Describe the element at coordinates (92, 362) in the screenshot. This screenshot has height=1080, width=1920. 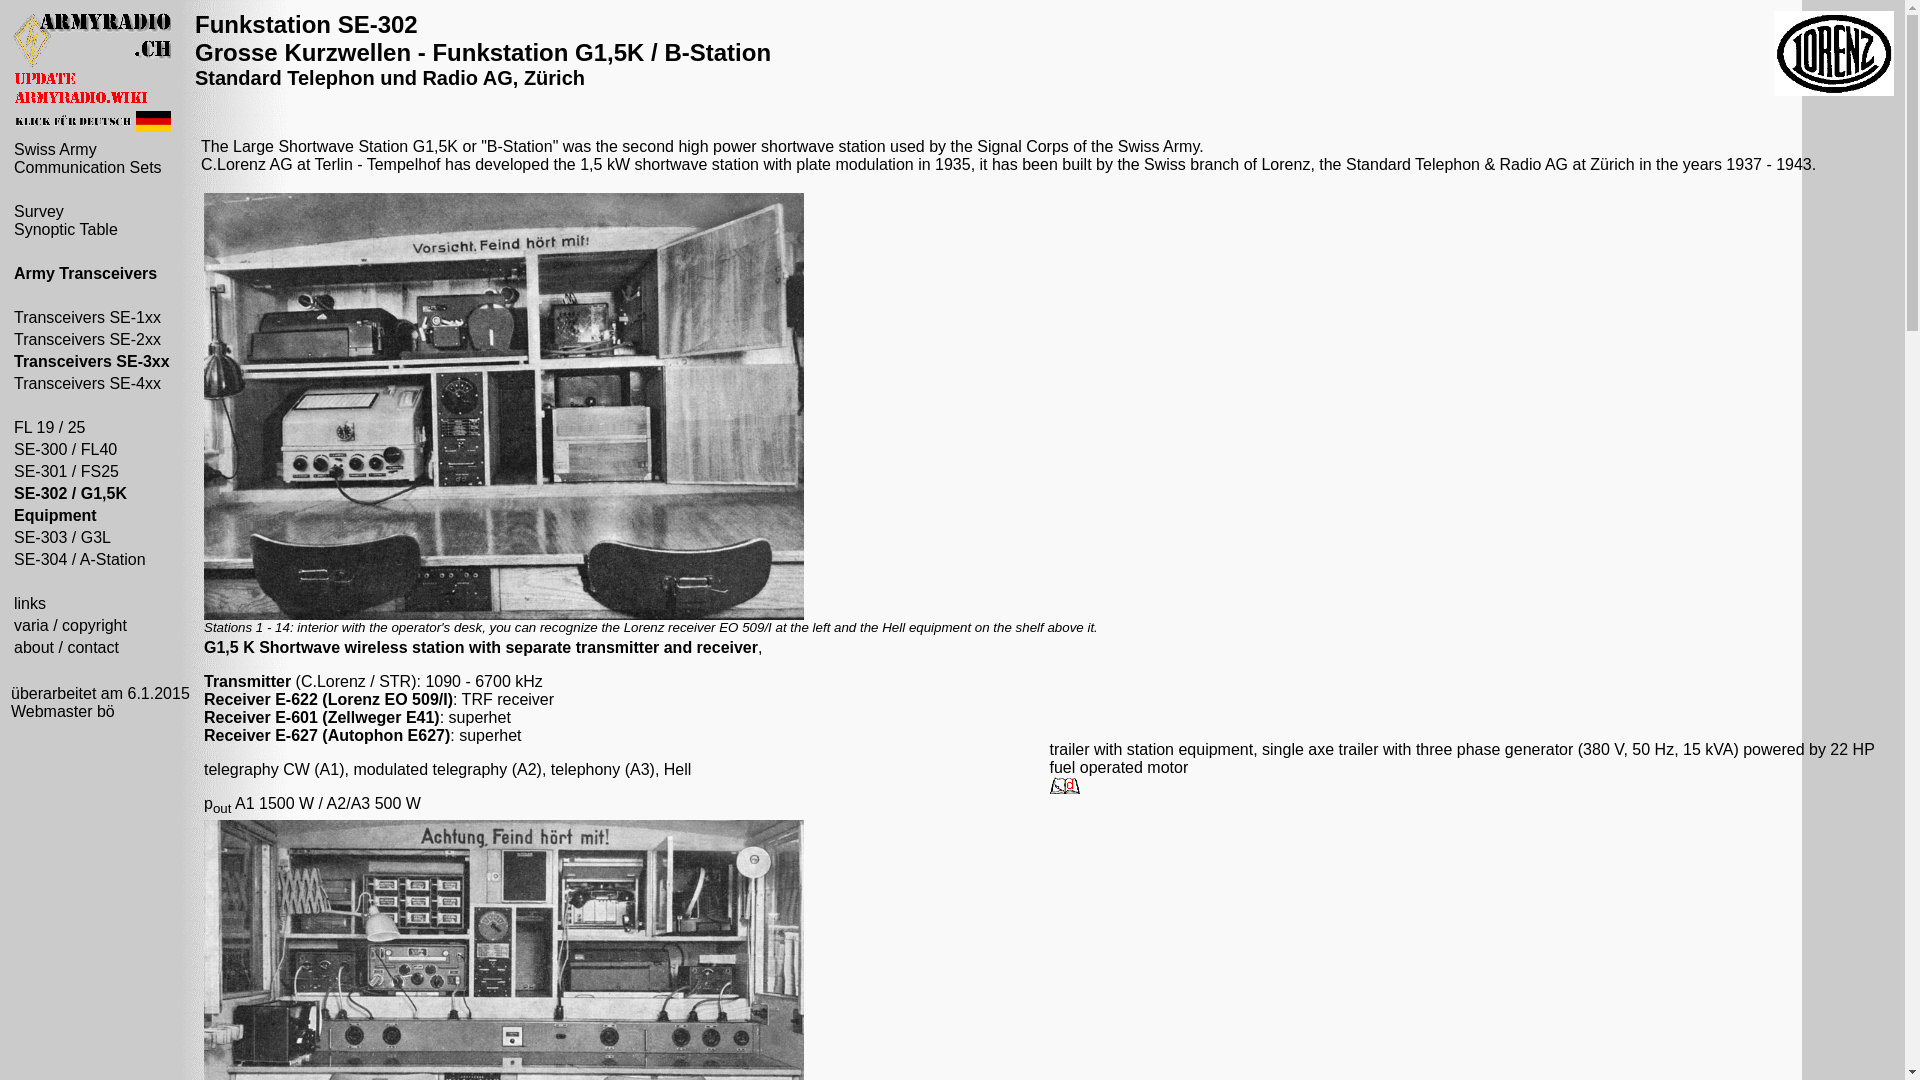
I see `Transceivers SE-3xx` at that location.